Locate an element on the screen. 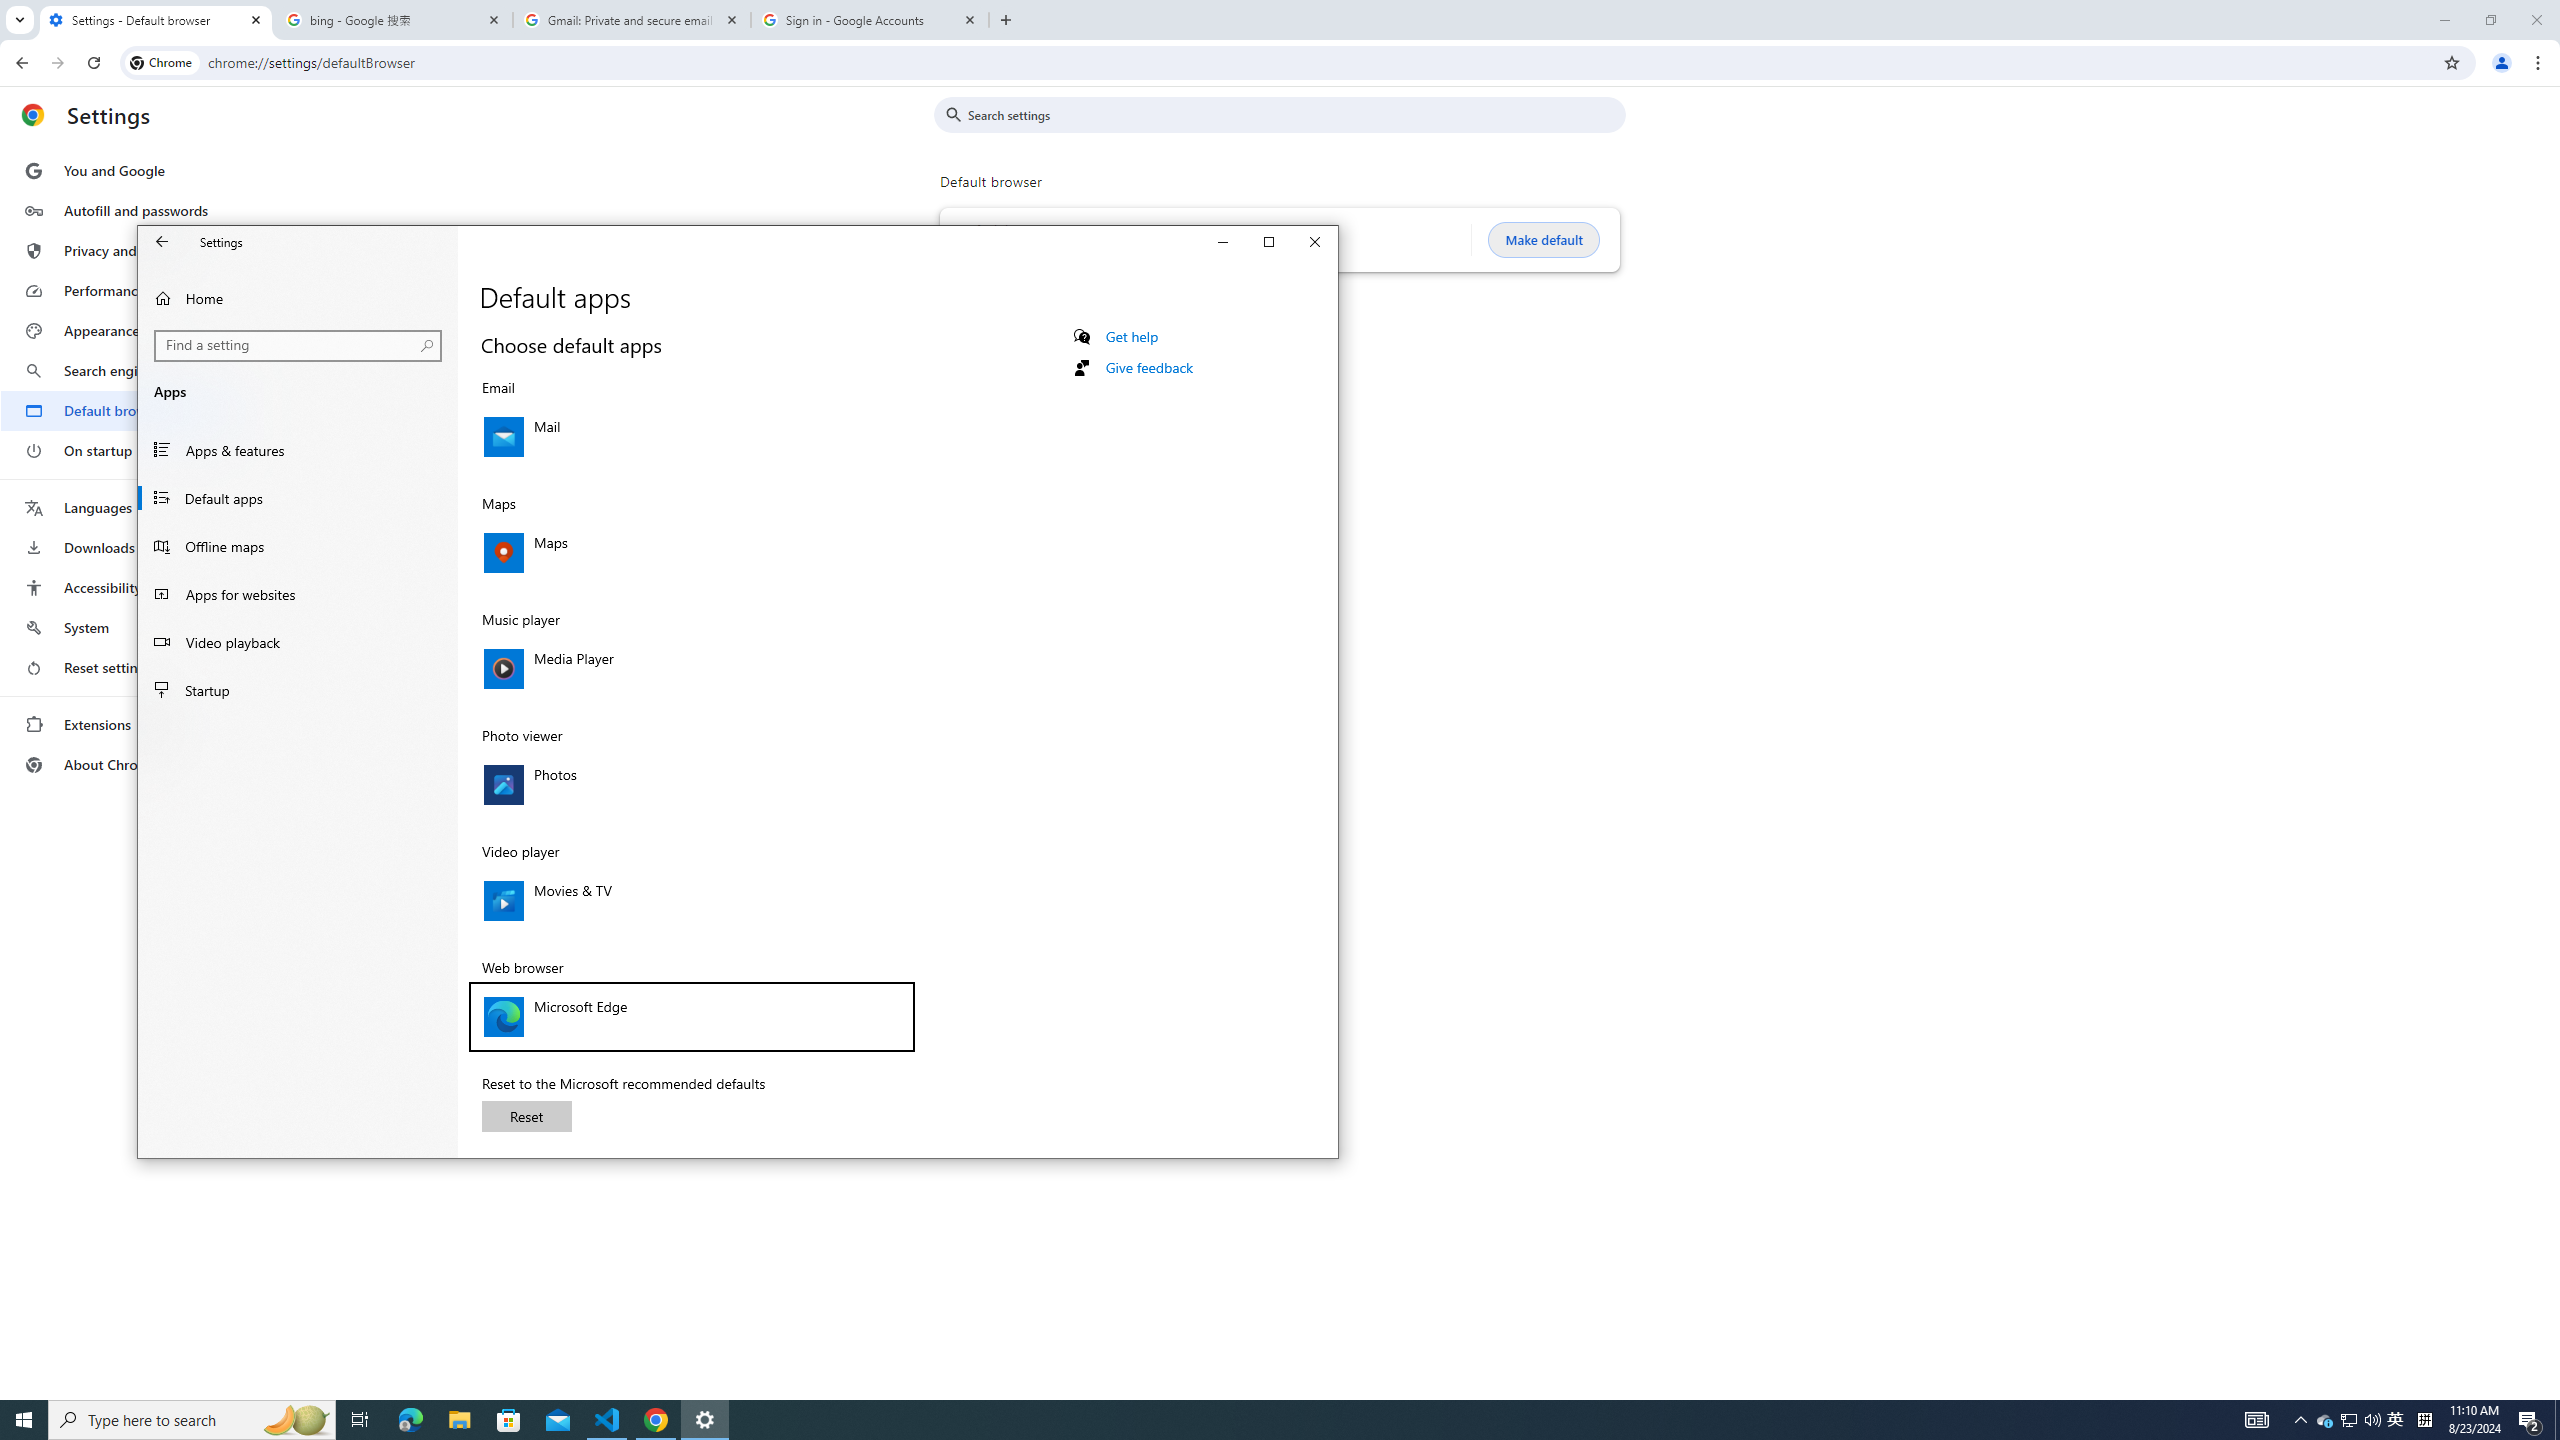 The width and height of the screenshot is (2560, 1440). Close Settings is located at coordinates (1315, 242).